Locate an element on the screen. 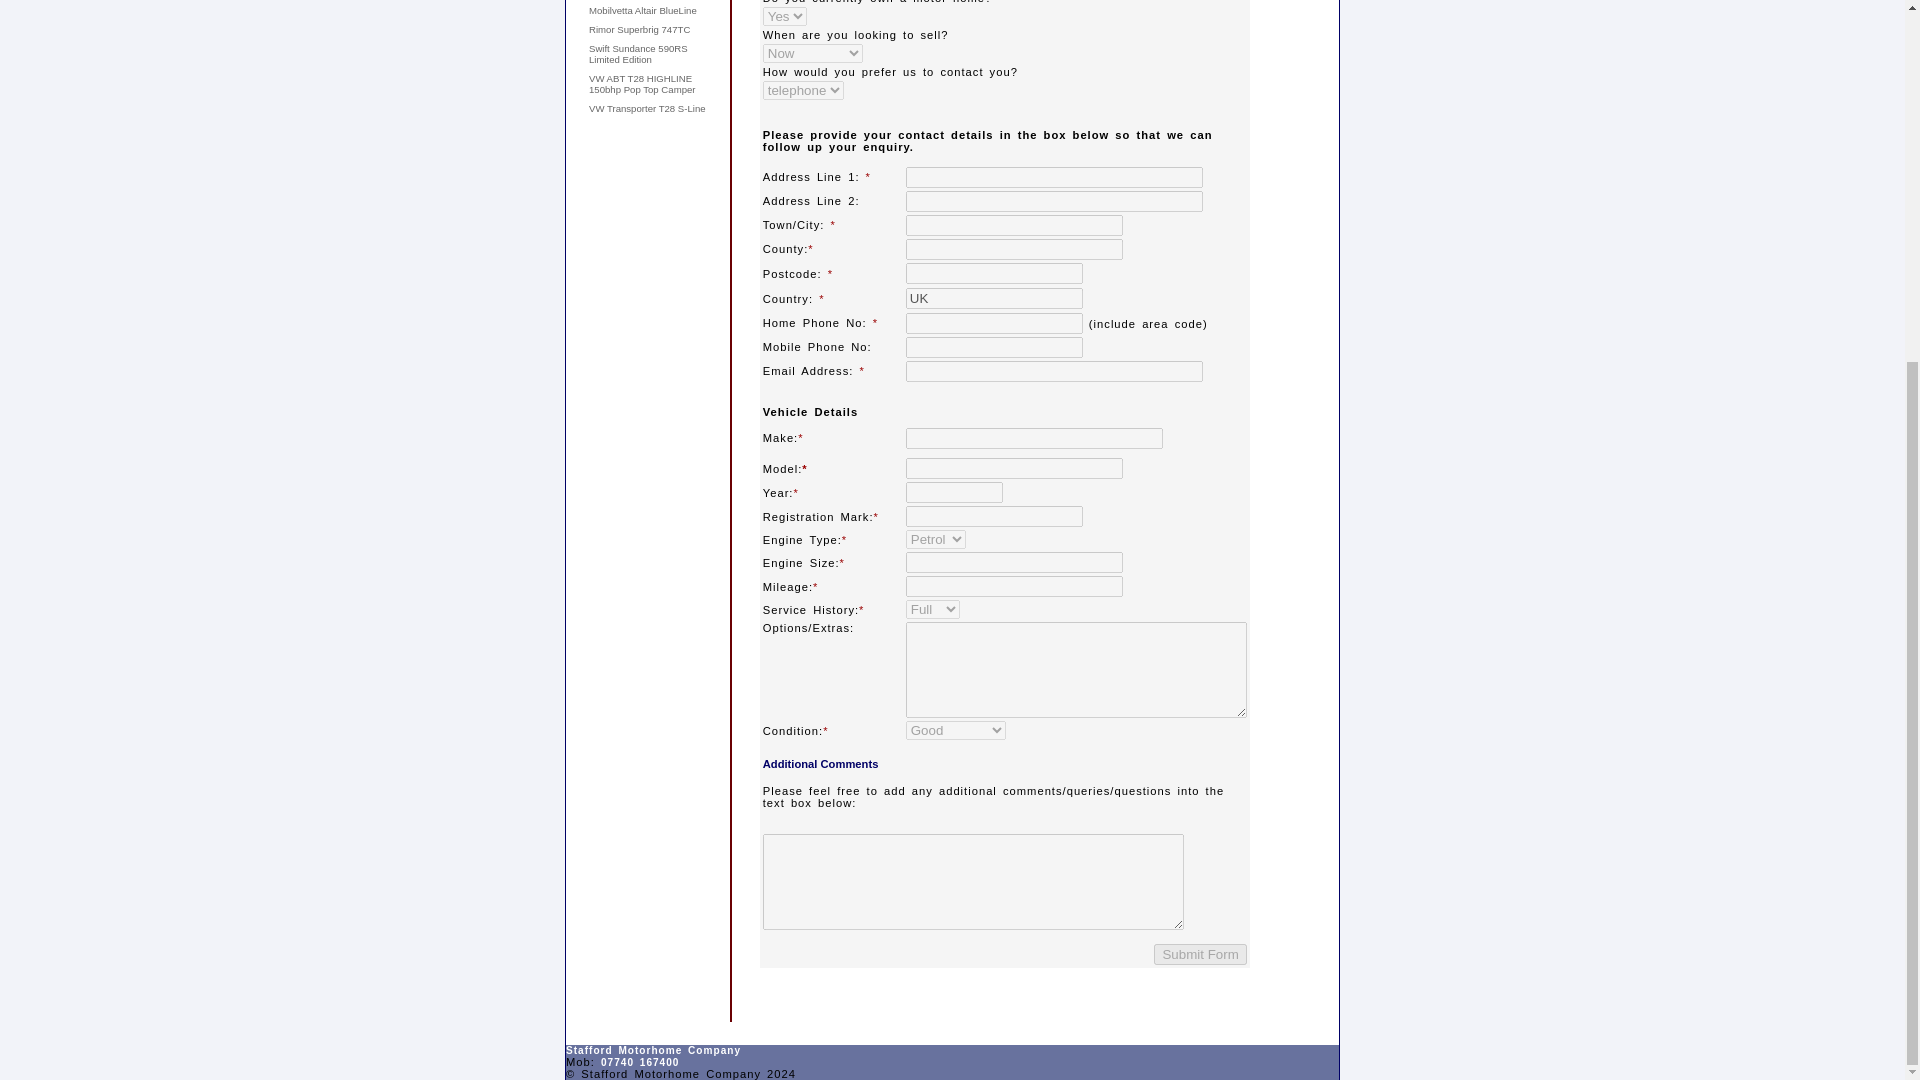  Rimor Superbrig 747TC is located at coordinates (639, 28).